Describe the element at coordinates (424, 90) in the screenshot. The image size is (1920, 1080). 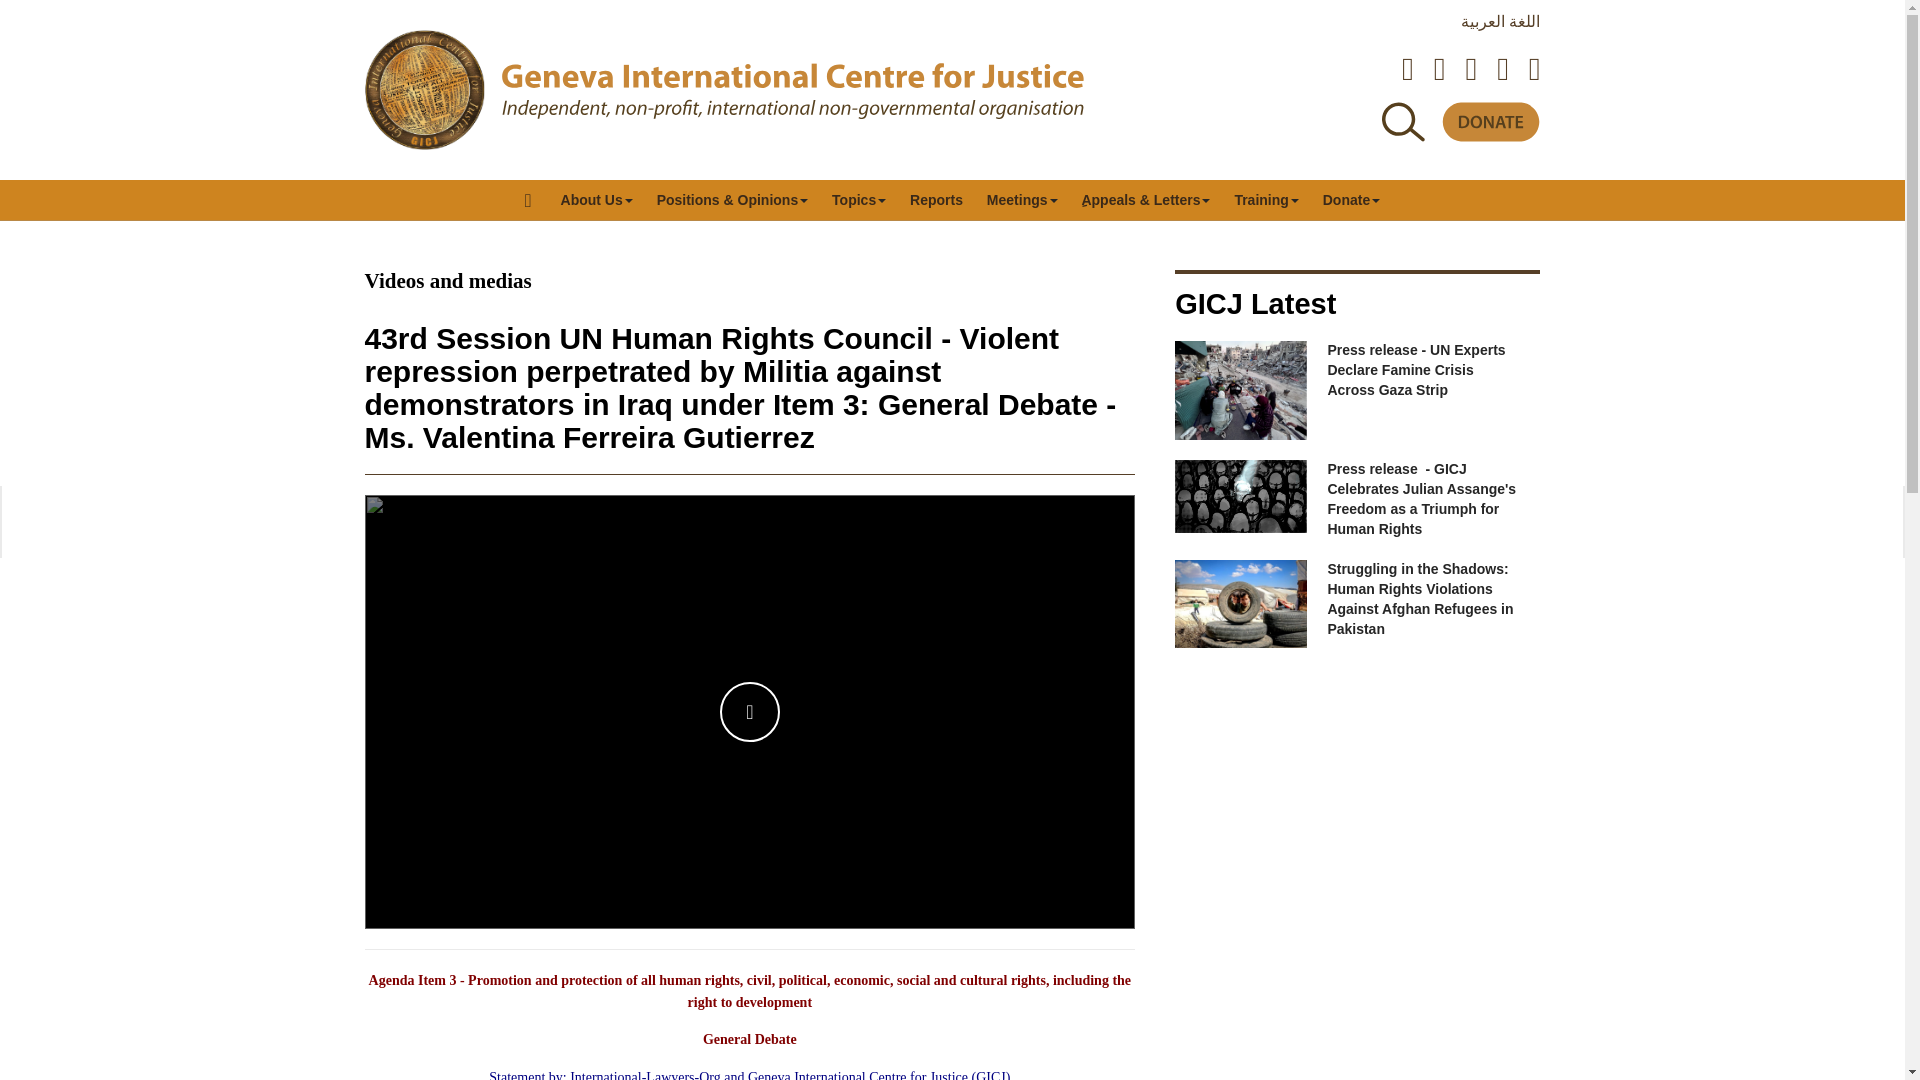
I see `Geneva International Centre for Justice` at that location.